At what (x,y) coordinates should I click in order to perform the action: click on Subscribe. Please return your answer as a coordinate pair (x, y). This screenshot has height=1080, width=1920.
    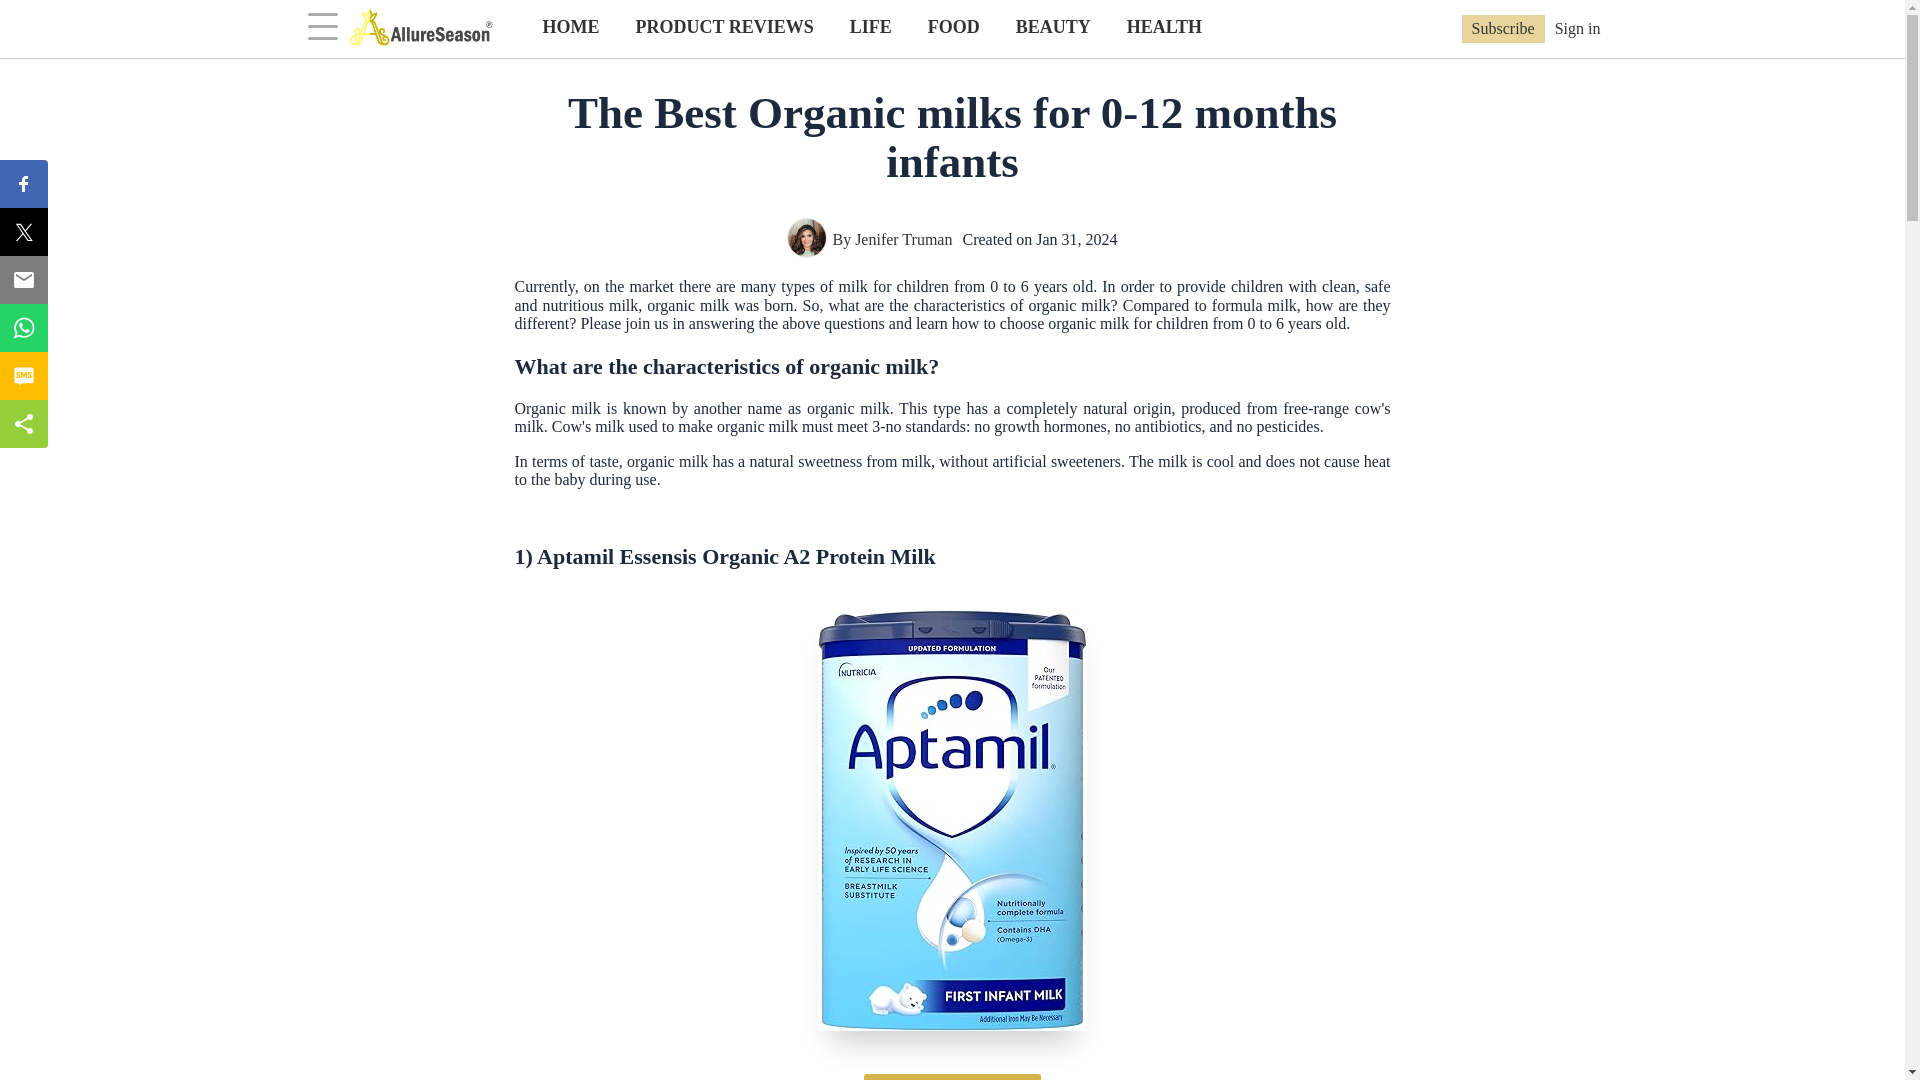
    Looking at the image, I should click on (1503, 29).